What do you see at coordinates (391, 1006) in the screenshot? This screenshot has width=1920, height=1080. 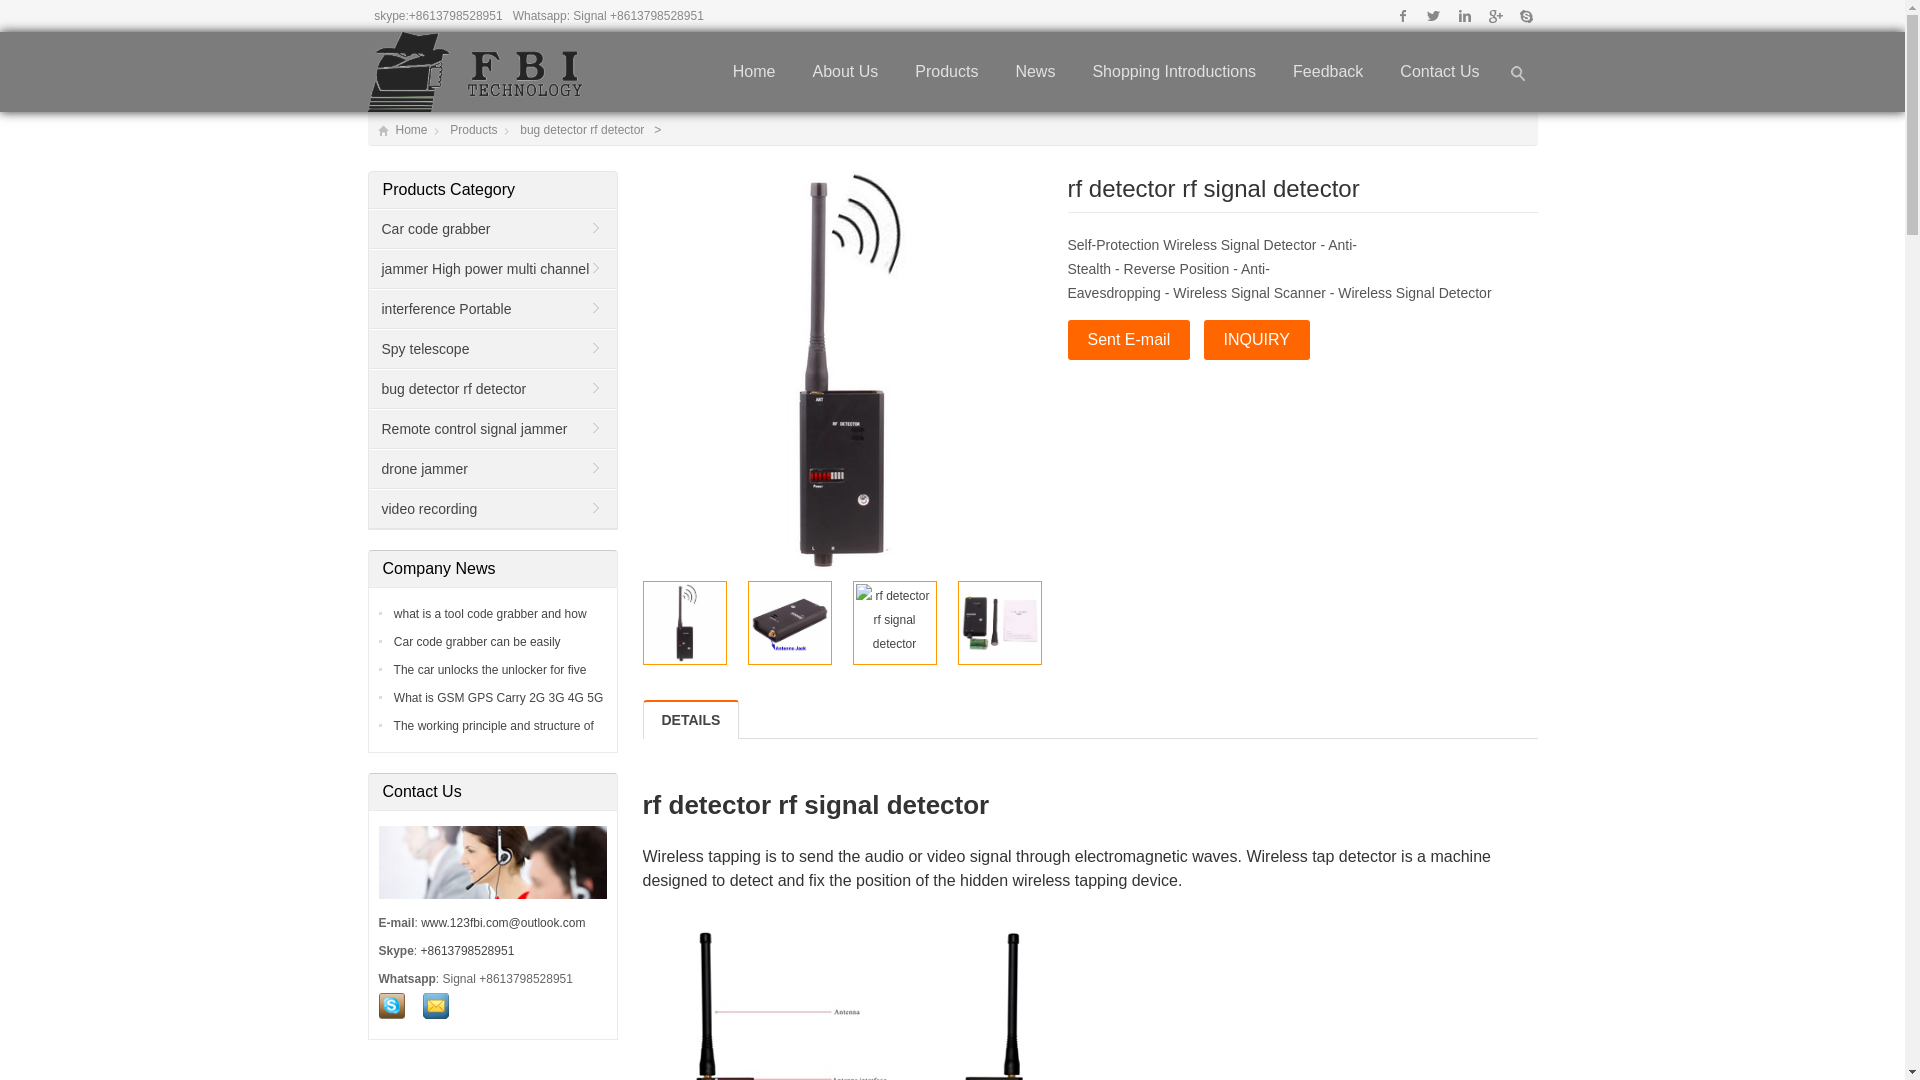 I see `contact us` at bounding box center [391, 1006].